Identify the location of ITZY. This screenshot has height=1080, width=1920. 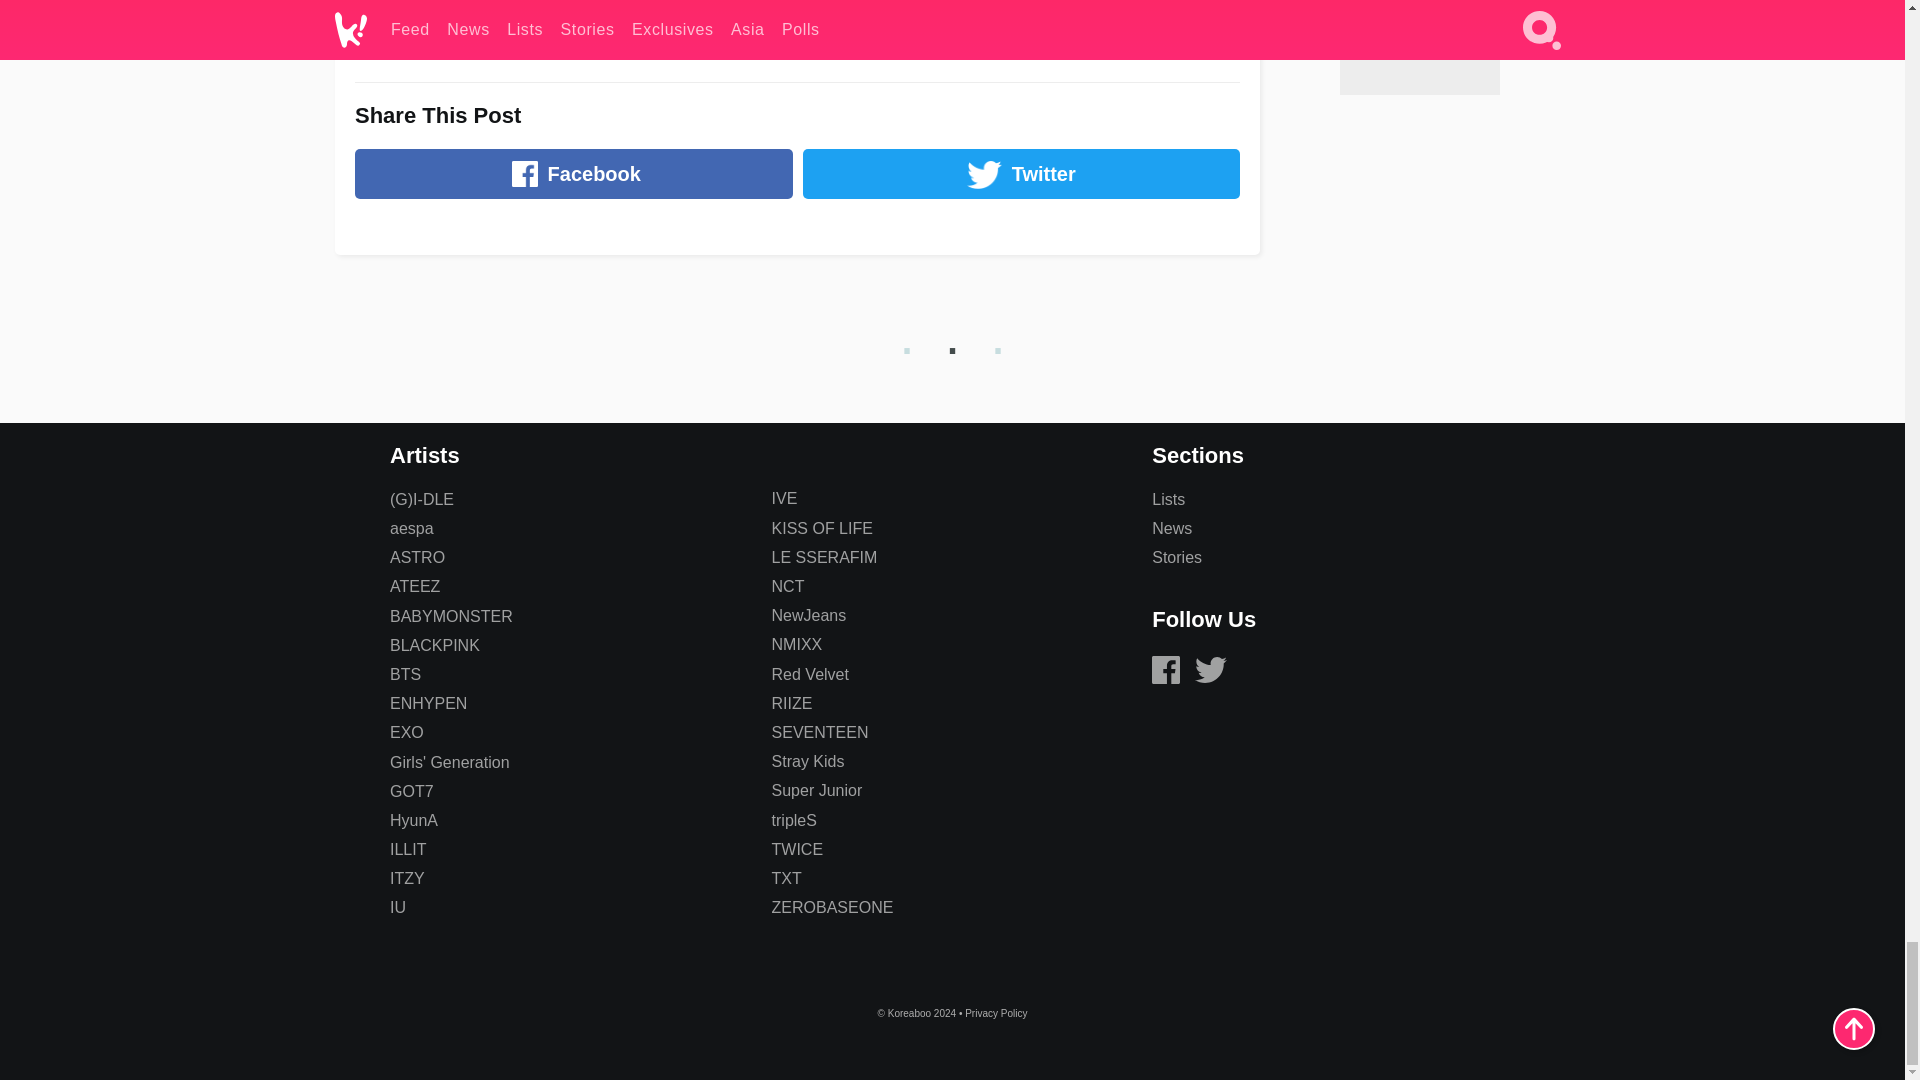
(406, 878).